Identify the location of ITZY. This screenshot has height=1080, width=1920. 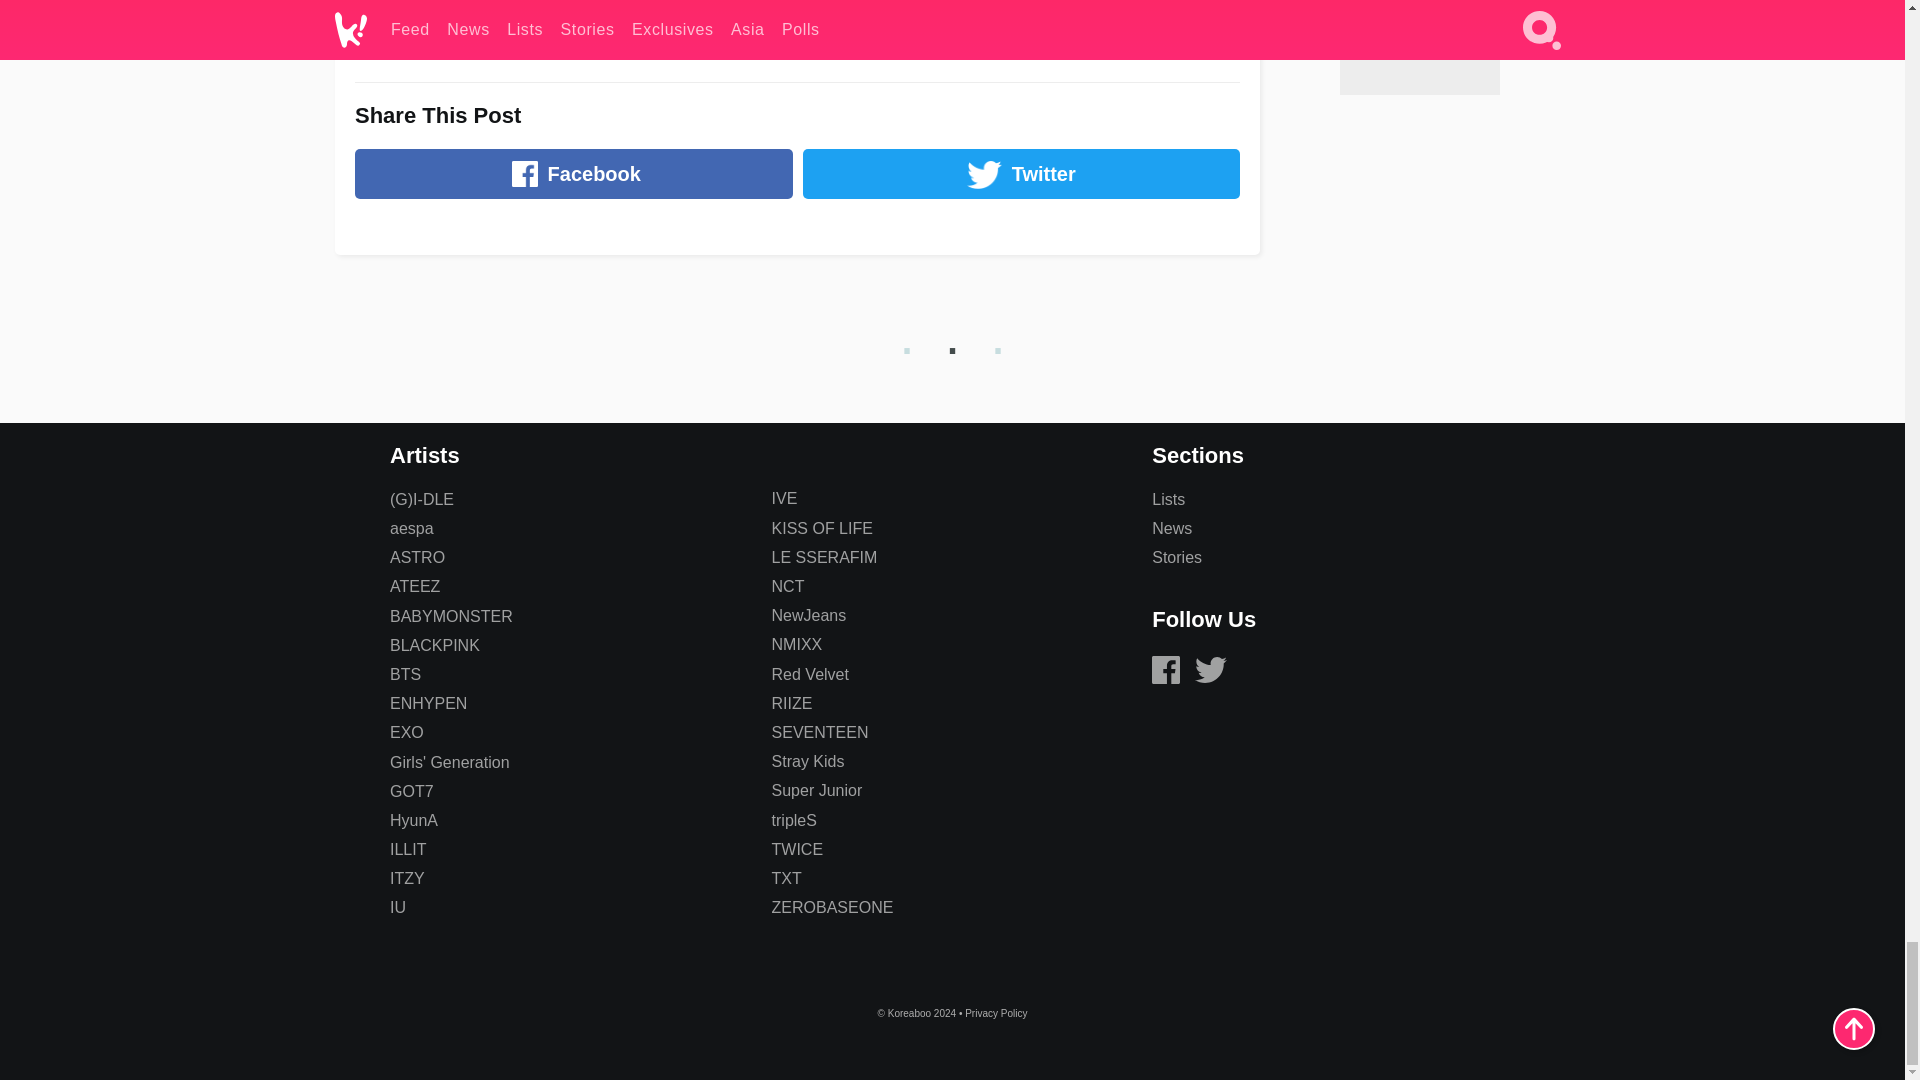
(406, 878).